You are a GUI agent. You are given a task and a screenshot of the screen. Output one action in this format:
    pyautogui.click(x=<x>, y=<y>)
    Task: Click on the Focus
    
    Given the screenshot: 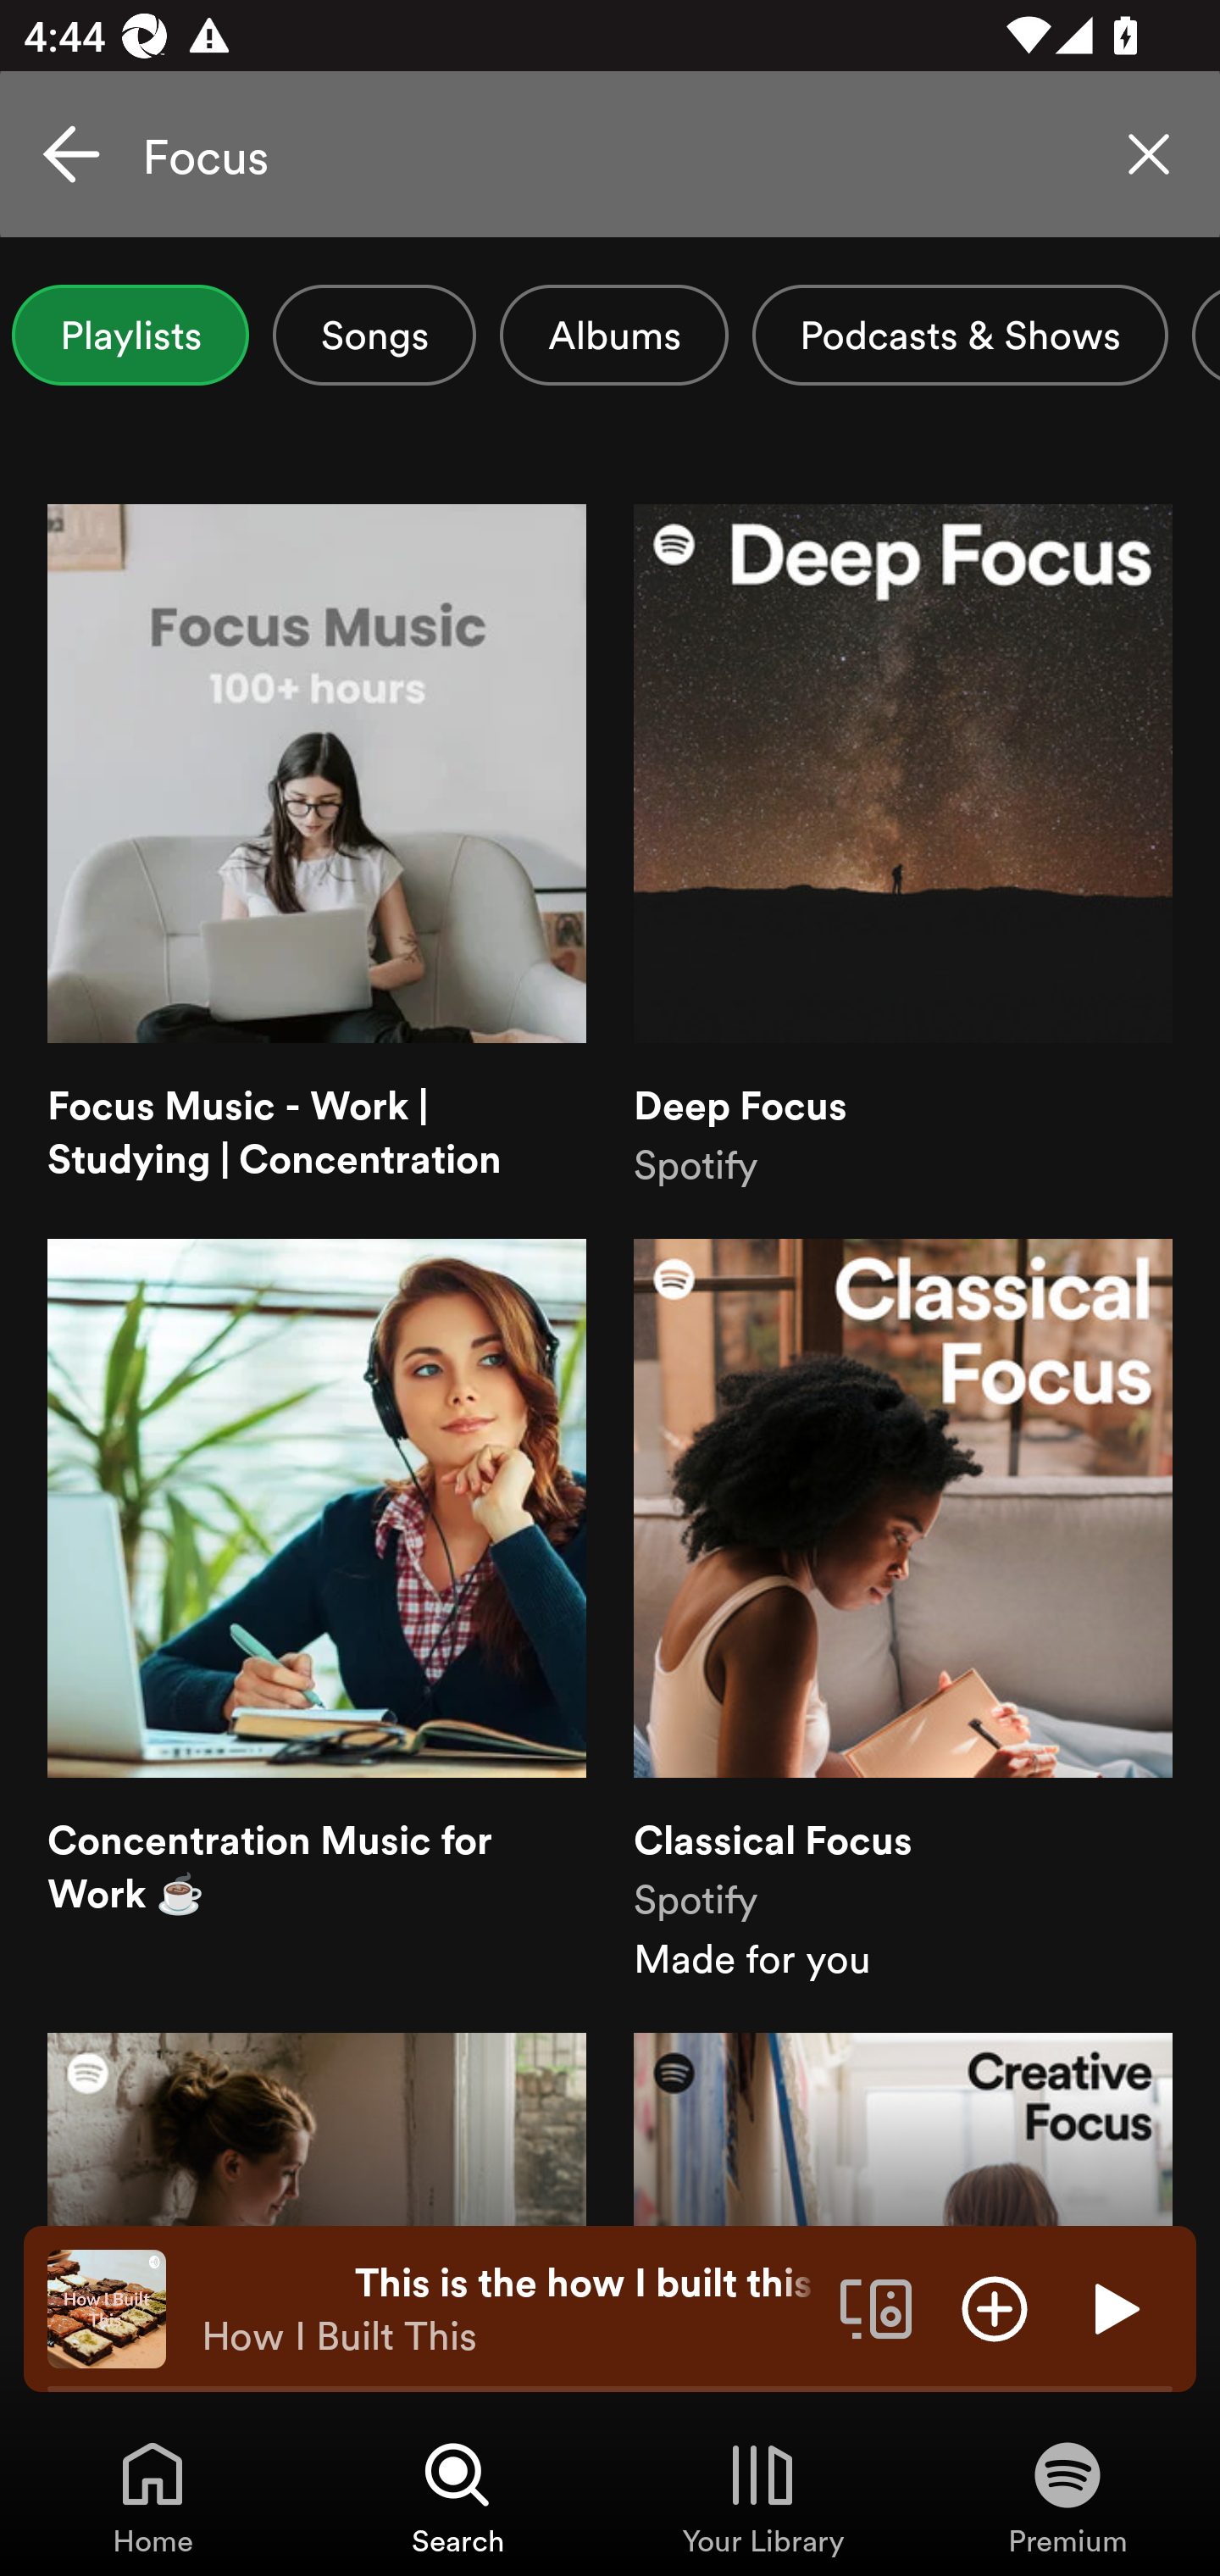 What is the action you would take?
    pyautogui.click(x=610, y=154)
    